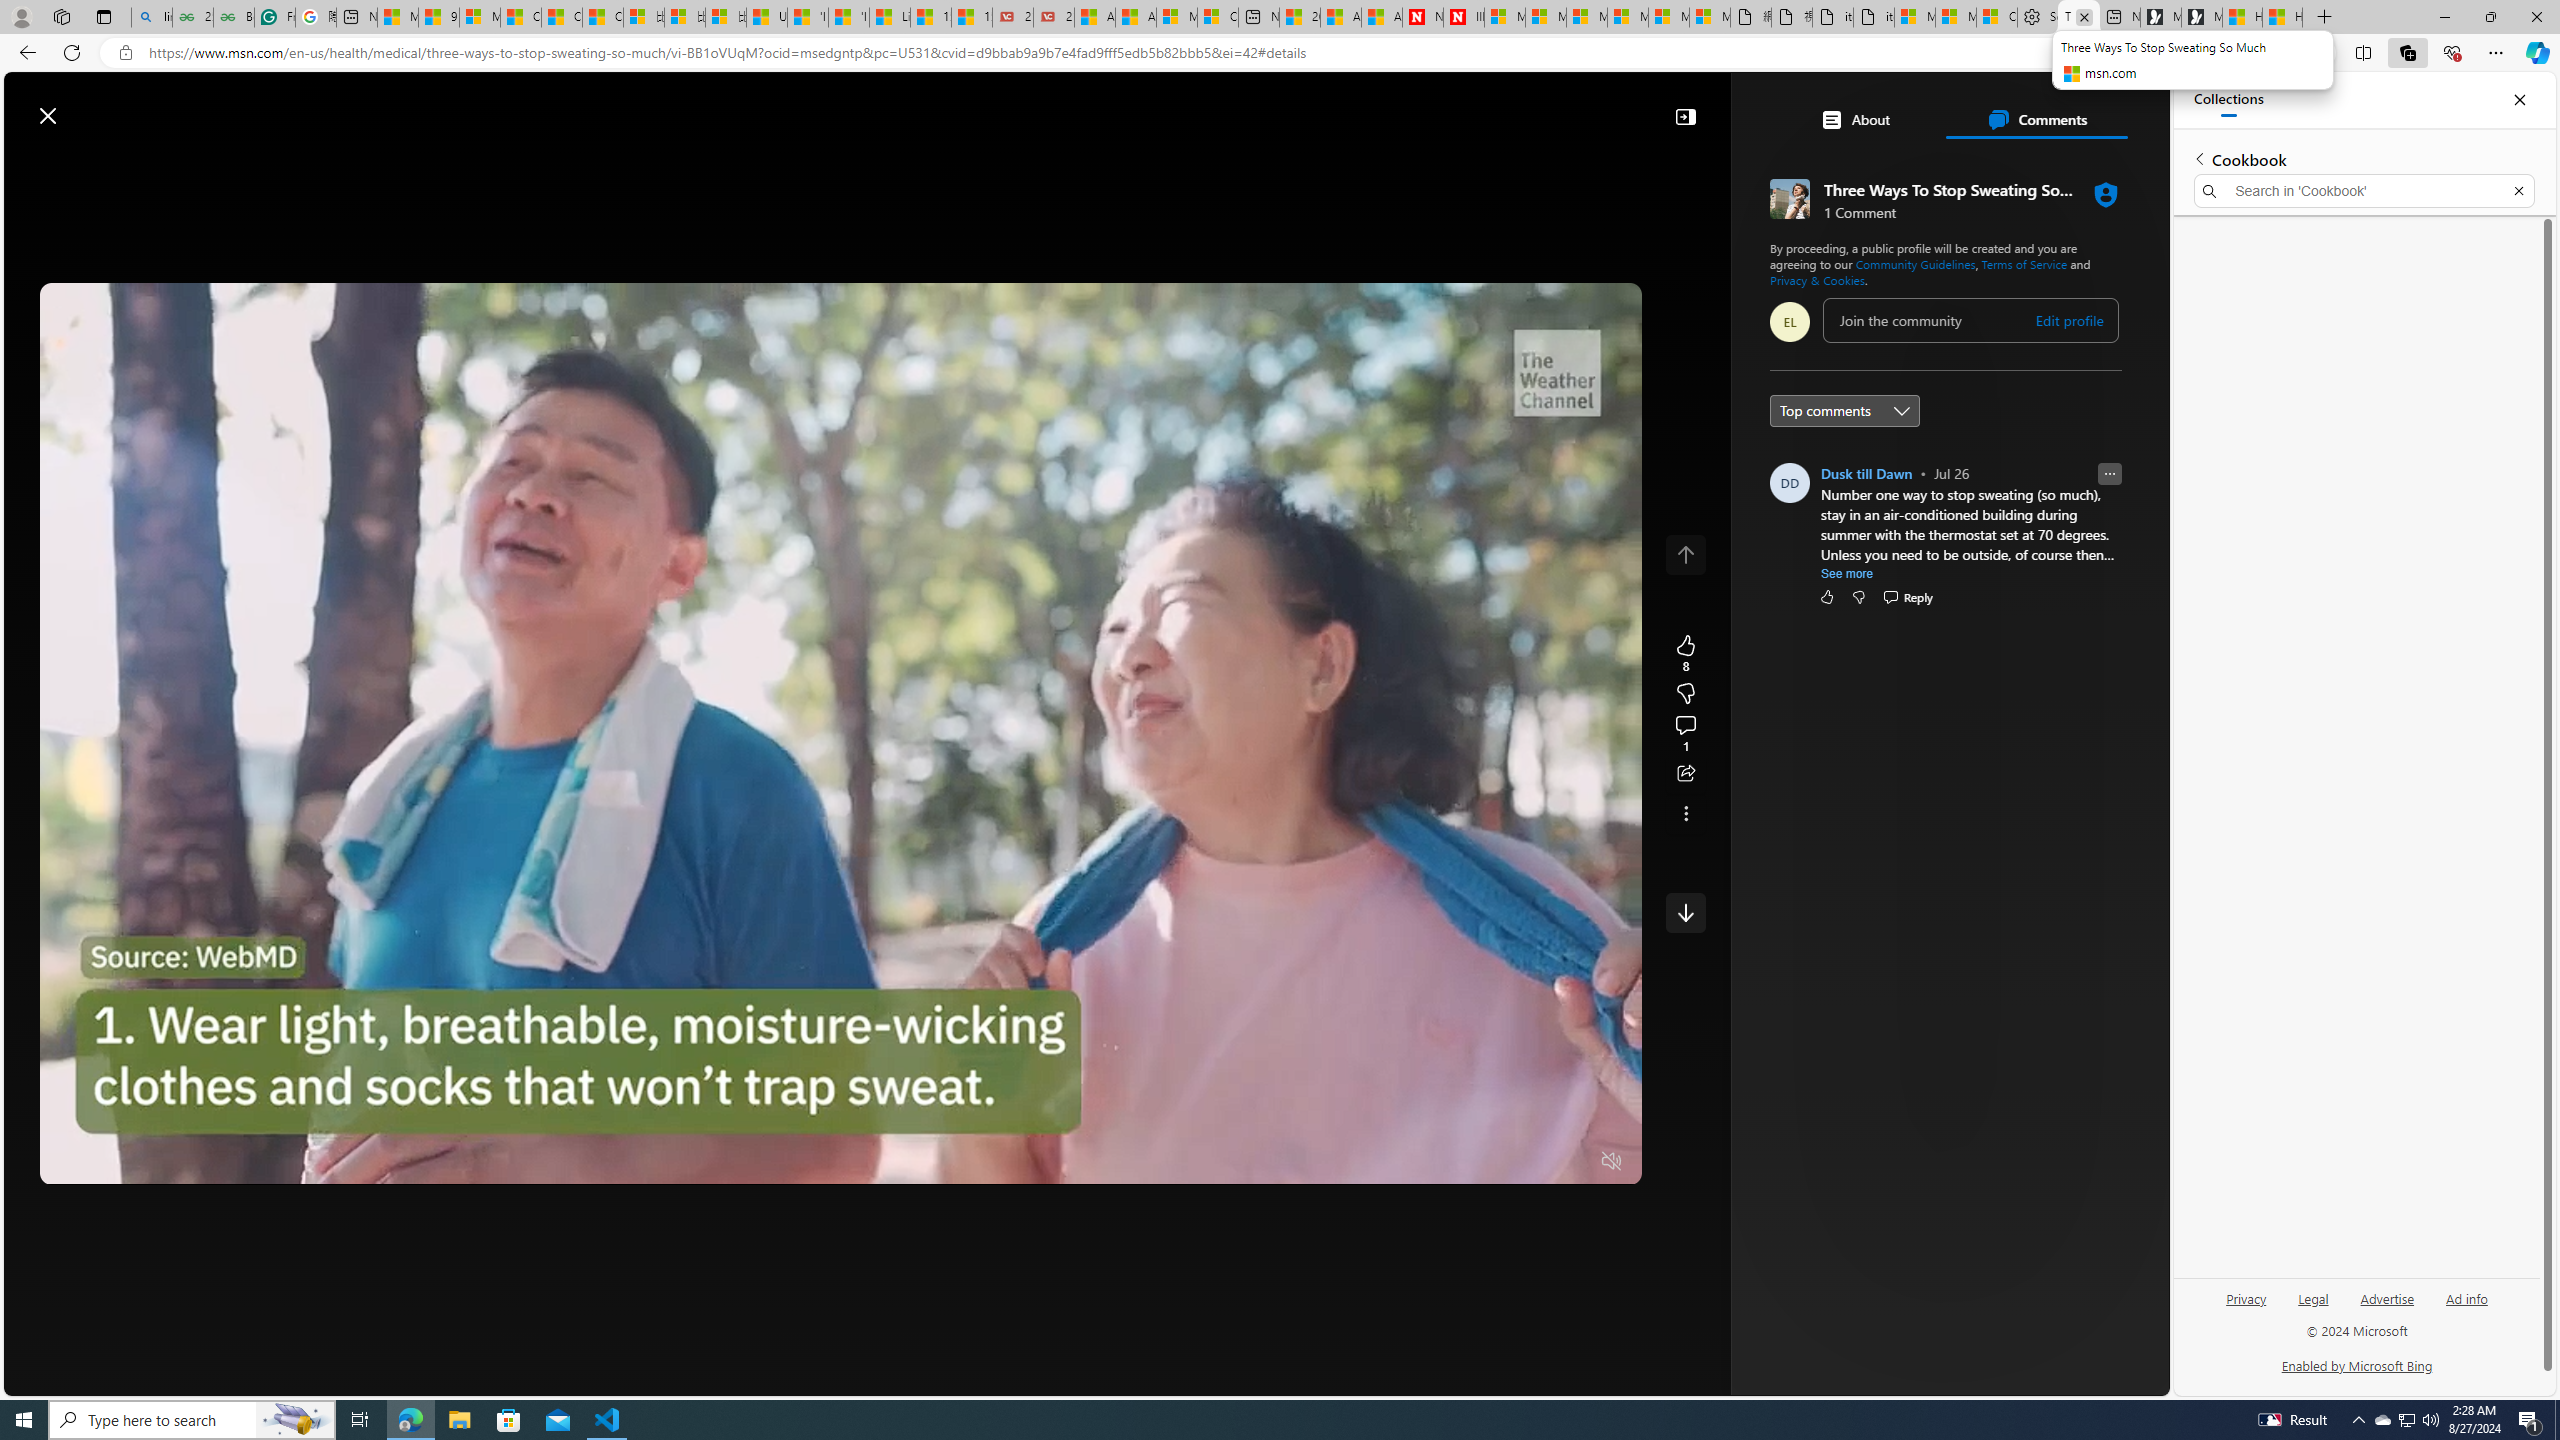 This screenshot has height=1440, width=2560. Describe the element at coordinates (1685, 912) in the screenshot. I see `Class: control` at that location.